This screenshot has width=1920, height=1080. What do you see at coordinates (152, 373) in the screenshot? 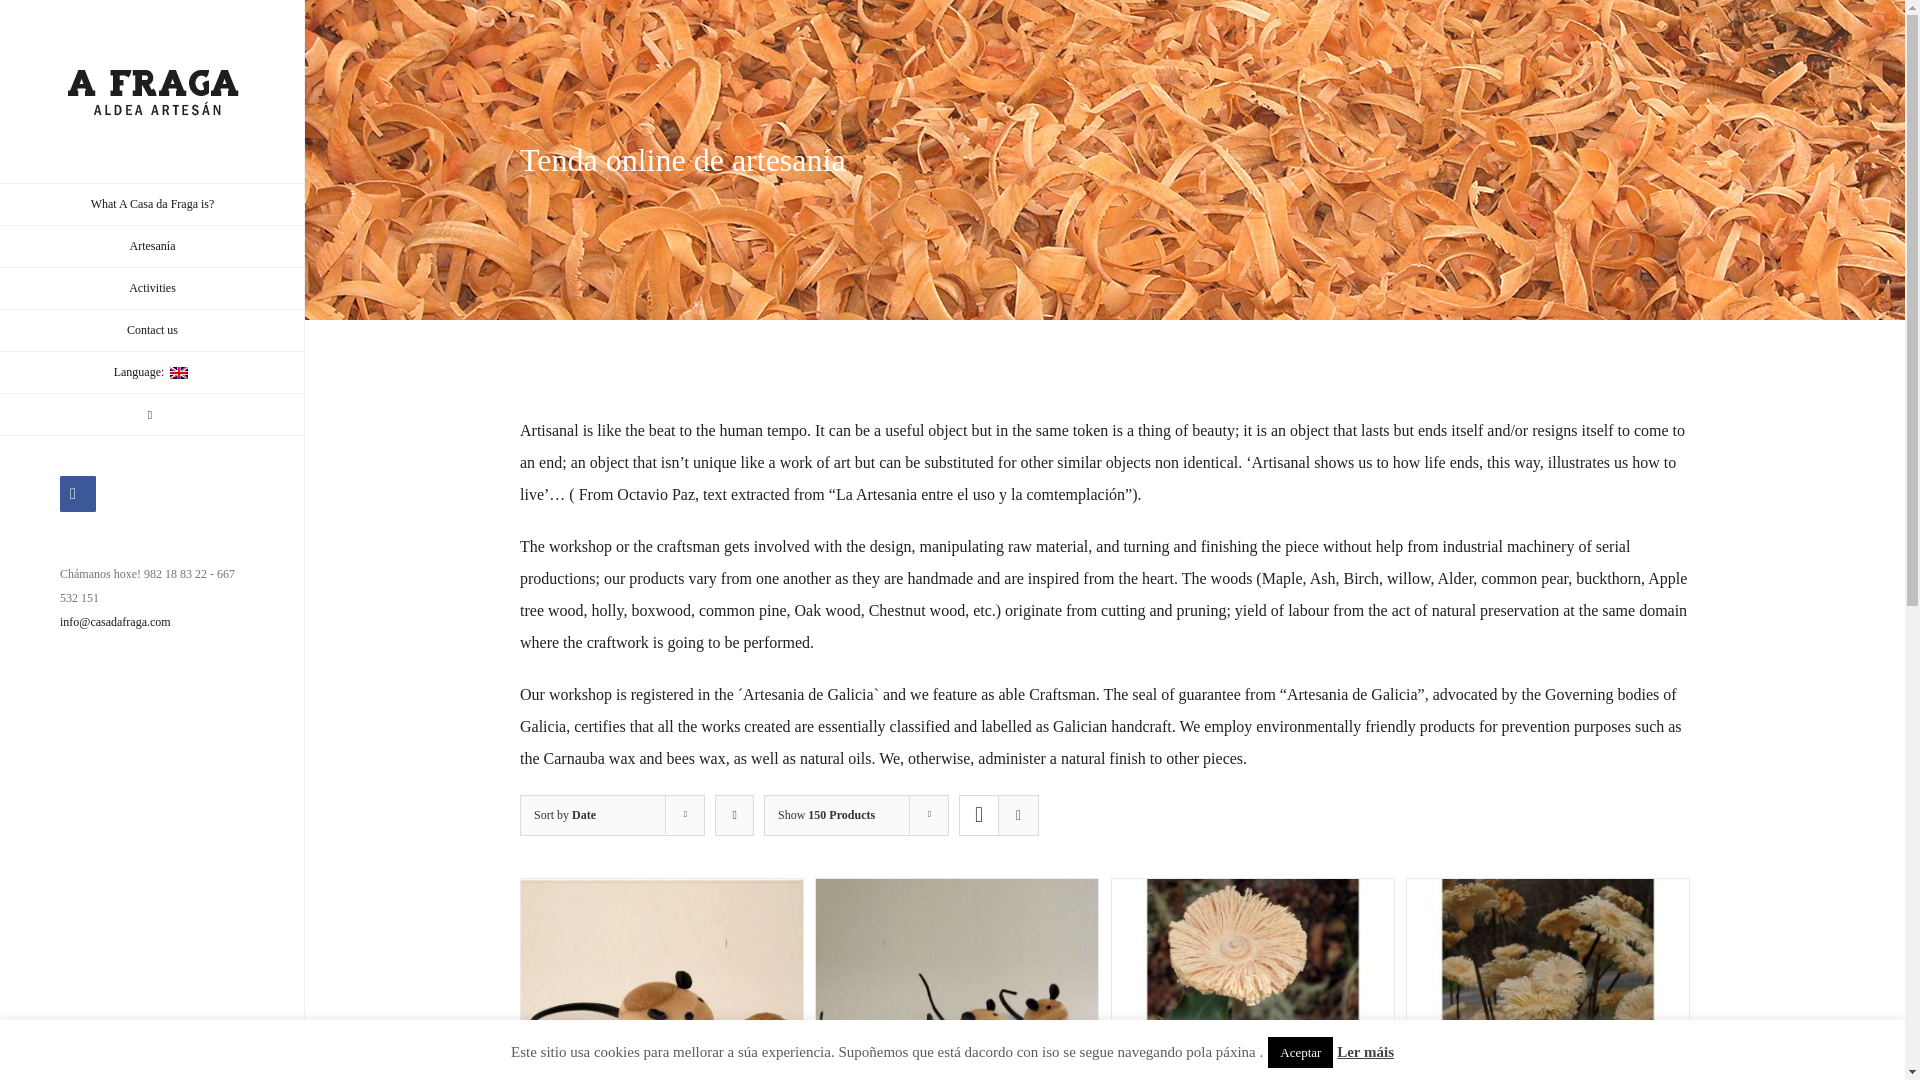
I see `Language: ` at bounding box center [152, 373].